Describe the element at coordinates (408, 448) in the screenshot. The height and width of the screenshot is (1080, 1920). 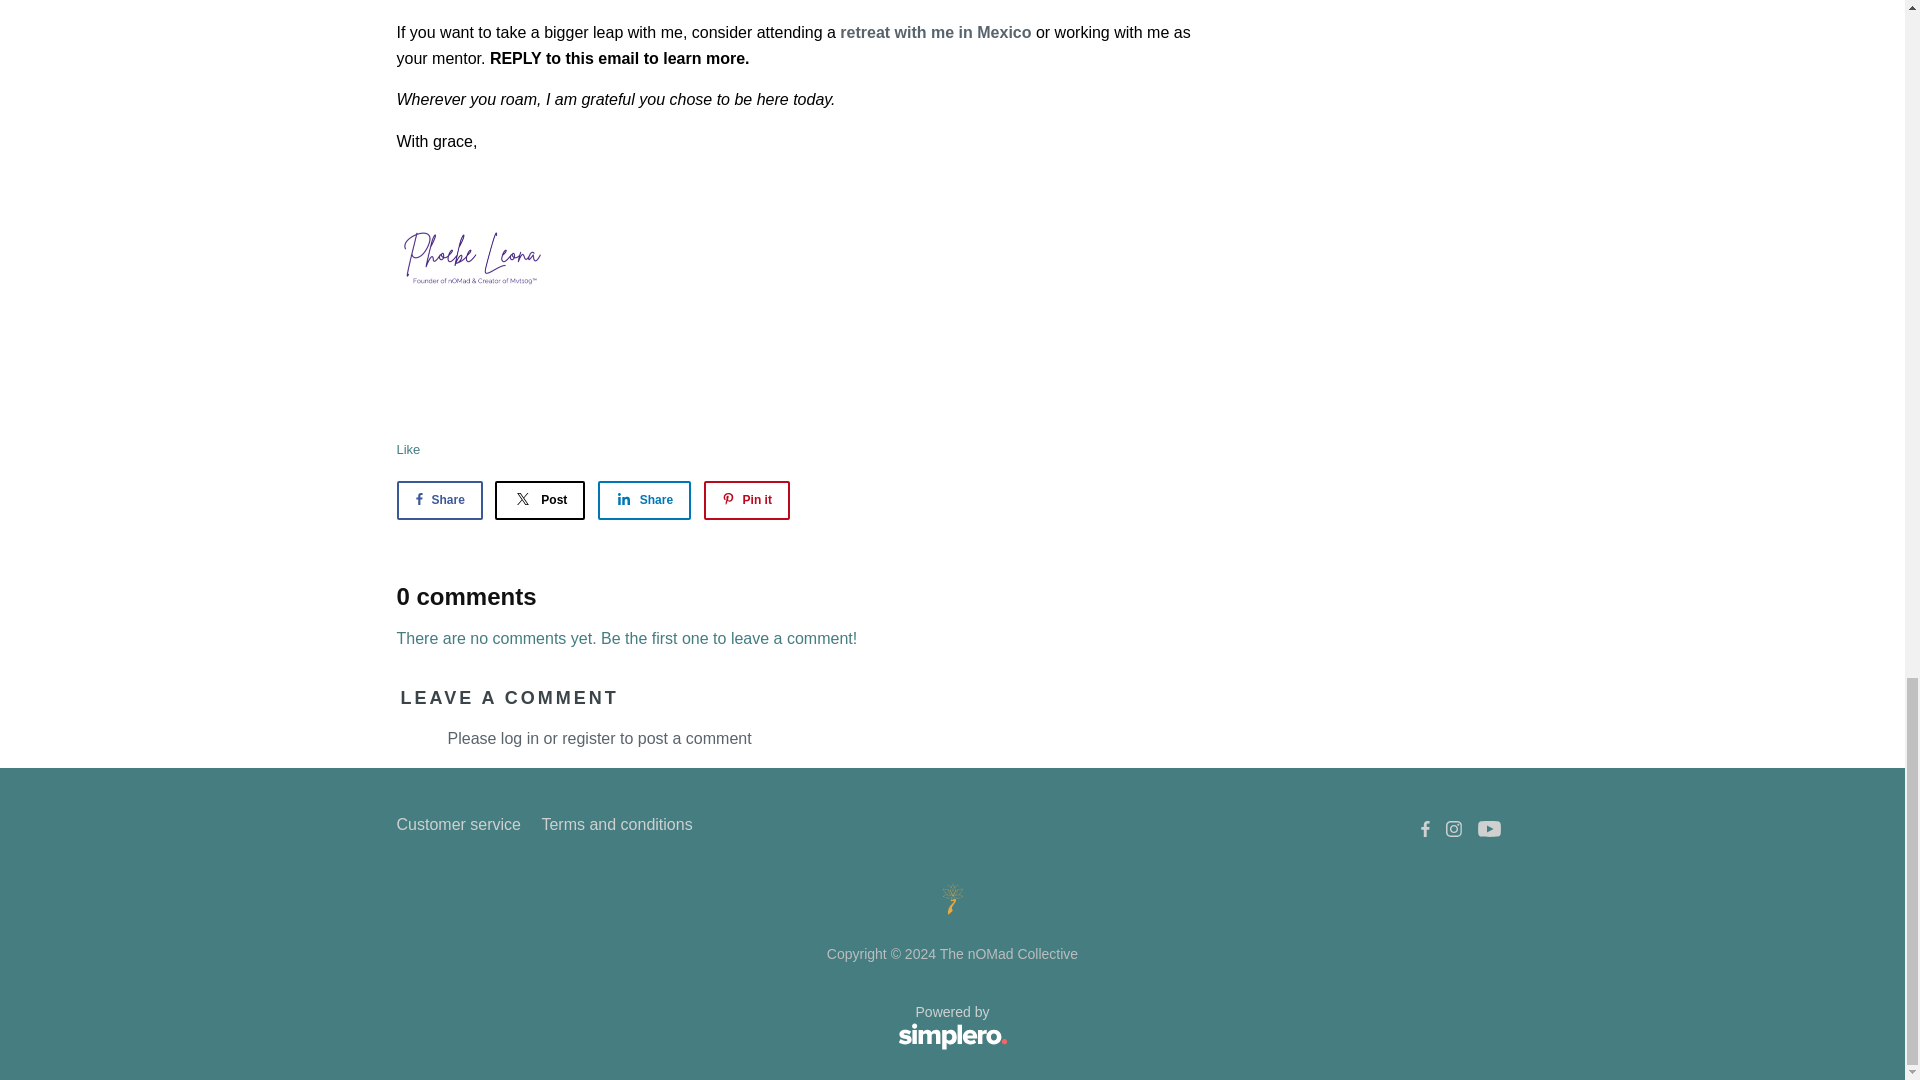
I see `Like` at that location.